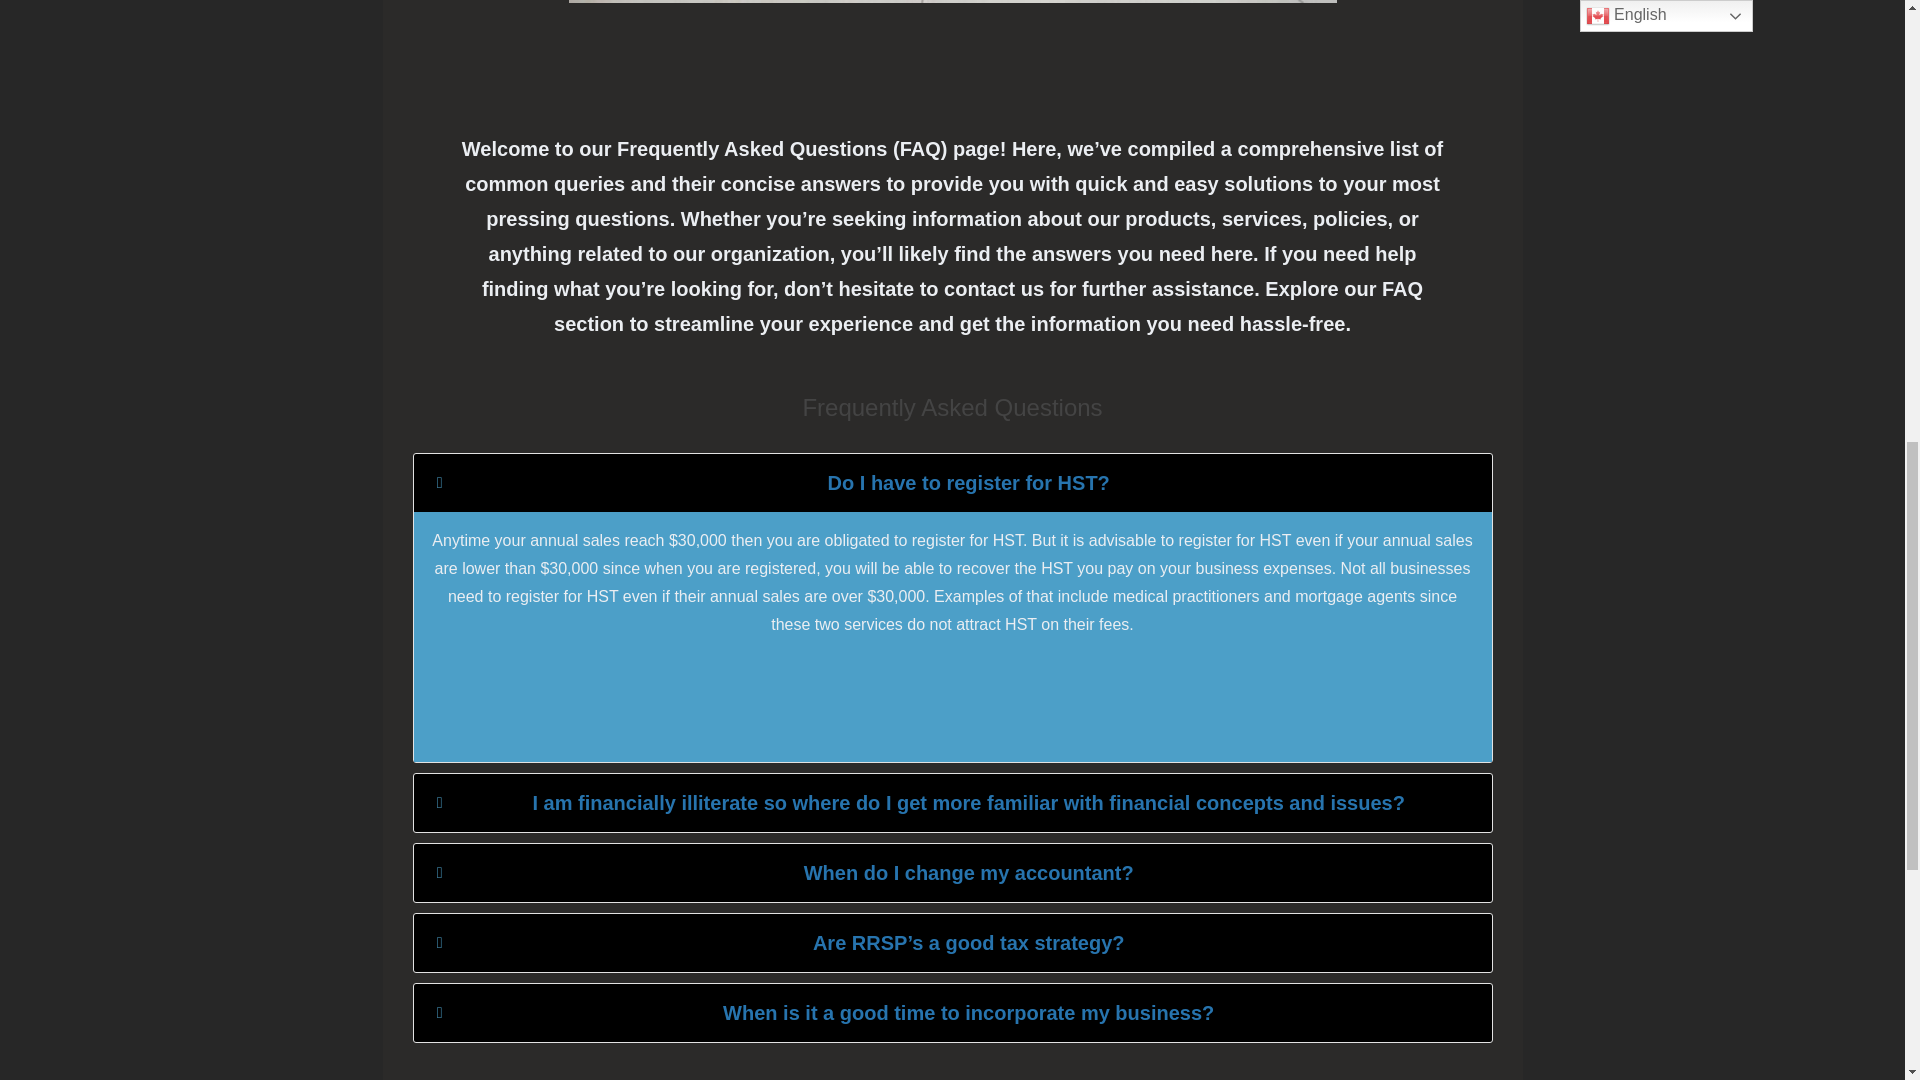 The image size is (1920, 1080). I want to click on Do I have to register for HST?, so click(952, 482).